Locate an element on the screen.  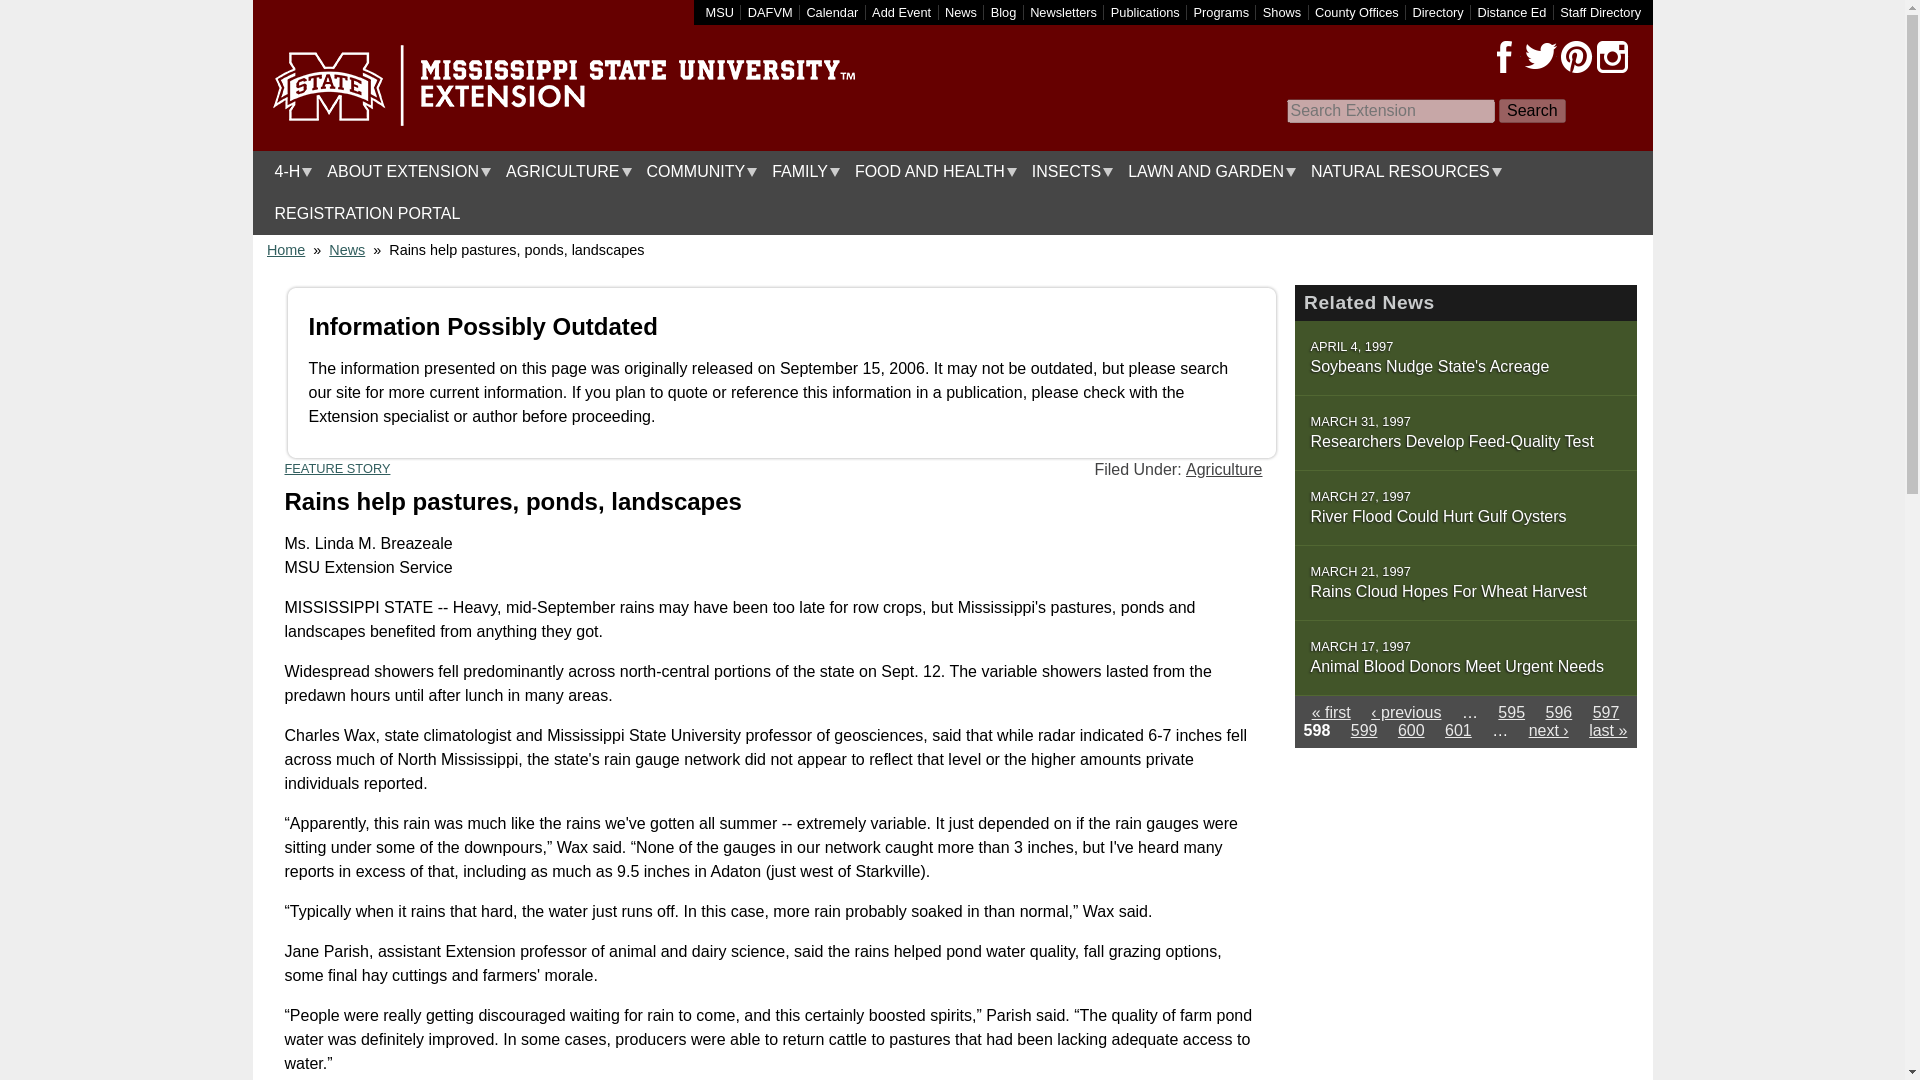
Publications is located at coordinates (1146, 12).